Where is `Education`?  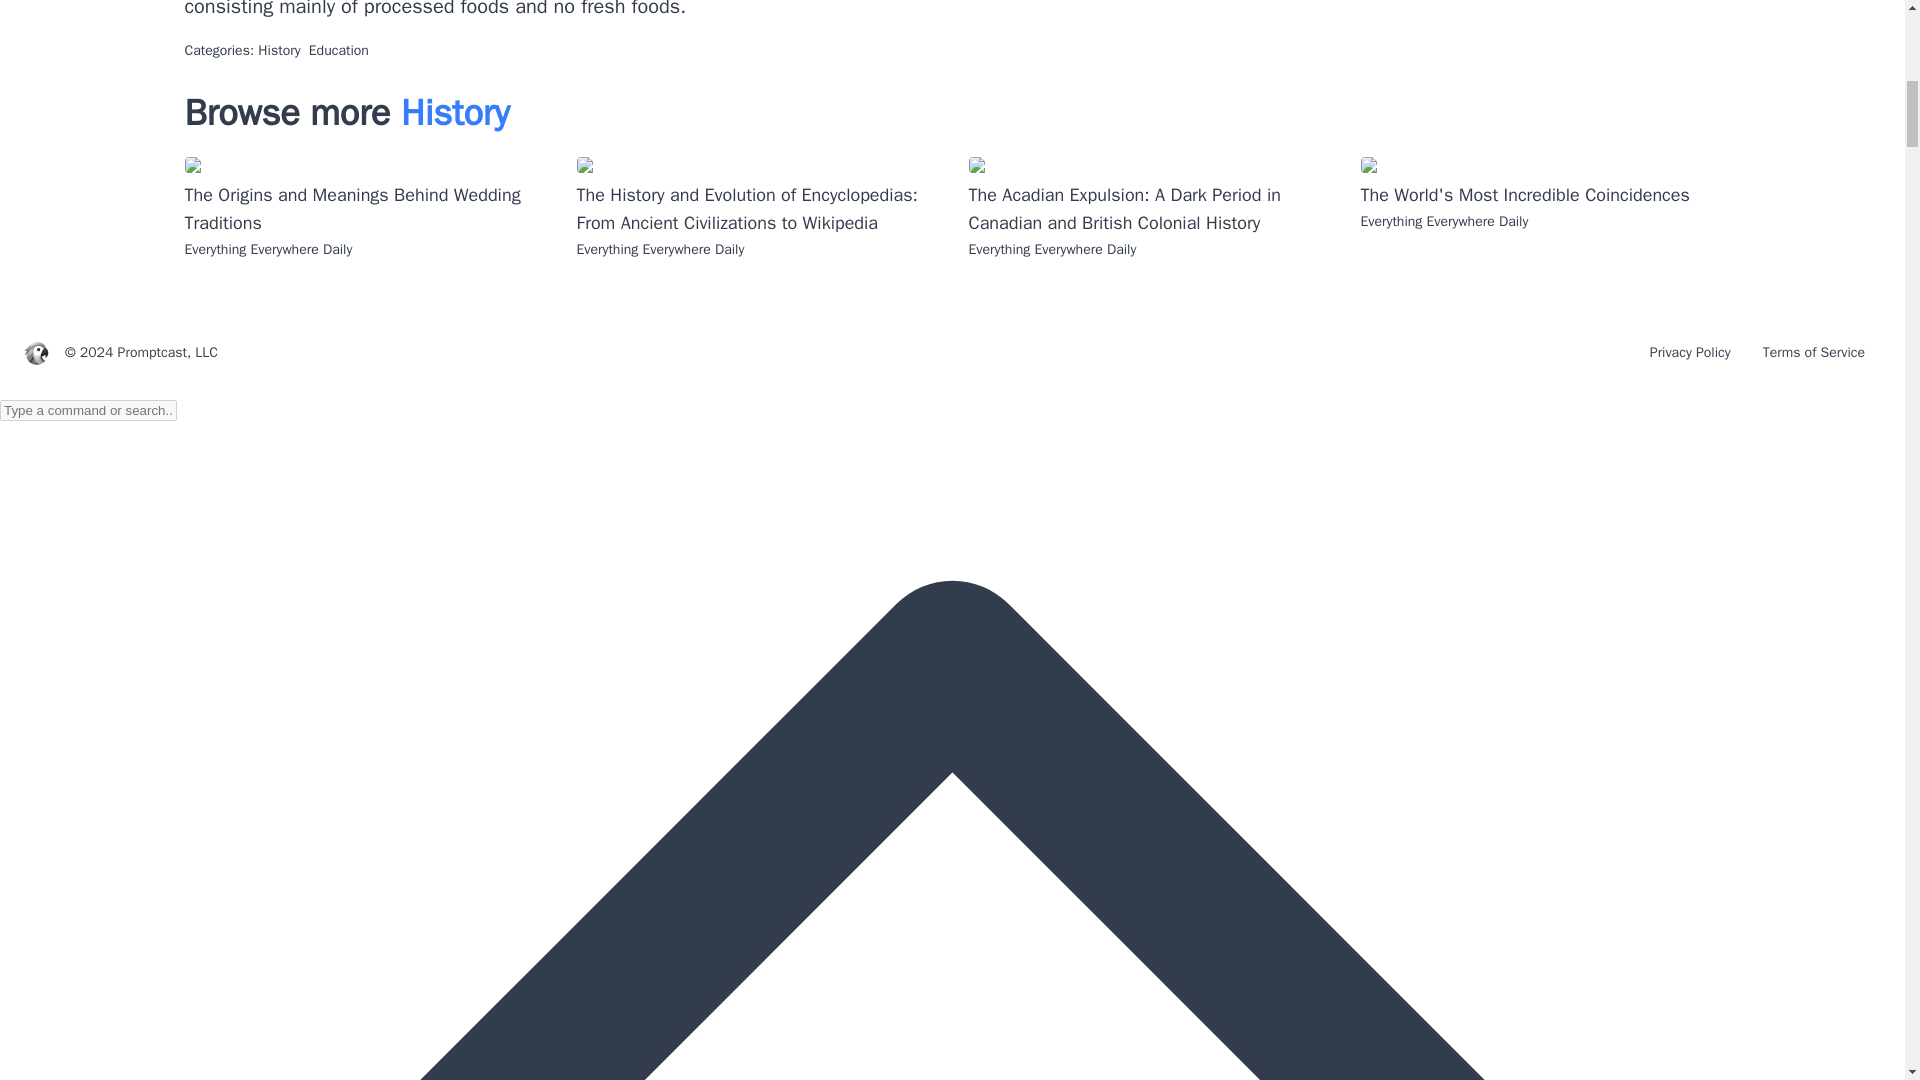
Education is located at coordinates (338, 50).